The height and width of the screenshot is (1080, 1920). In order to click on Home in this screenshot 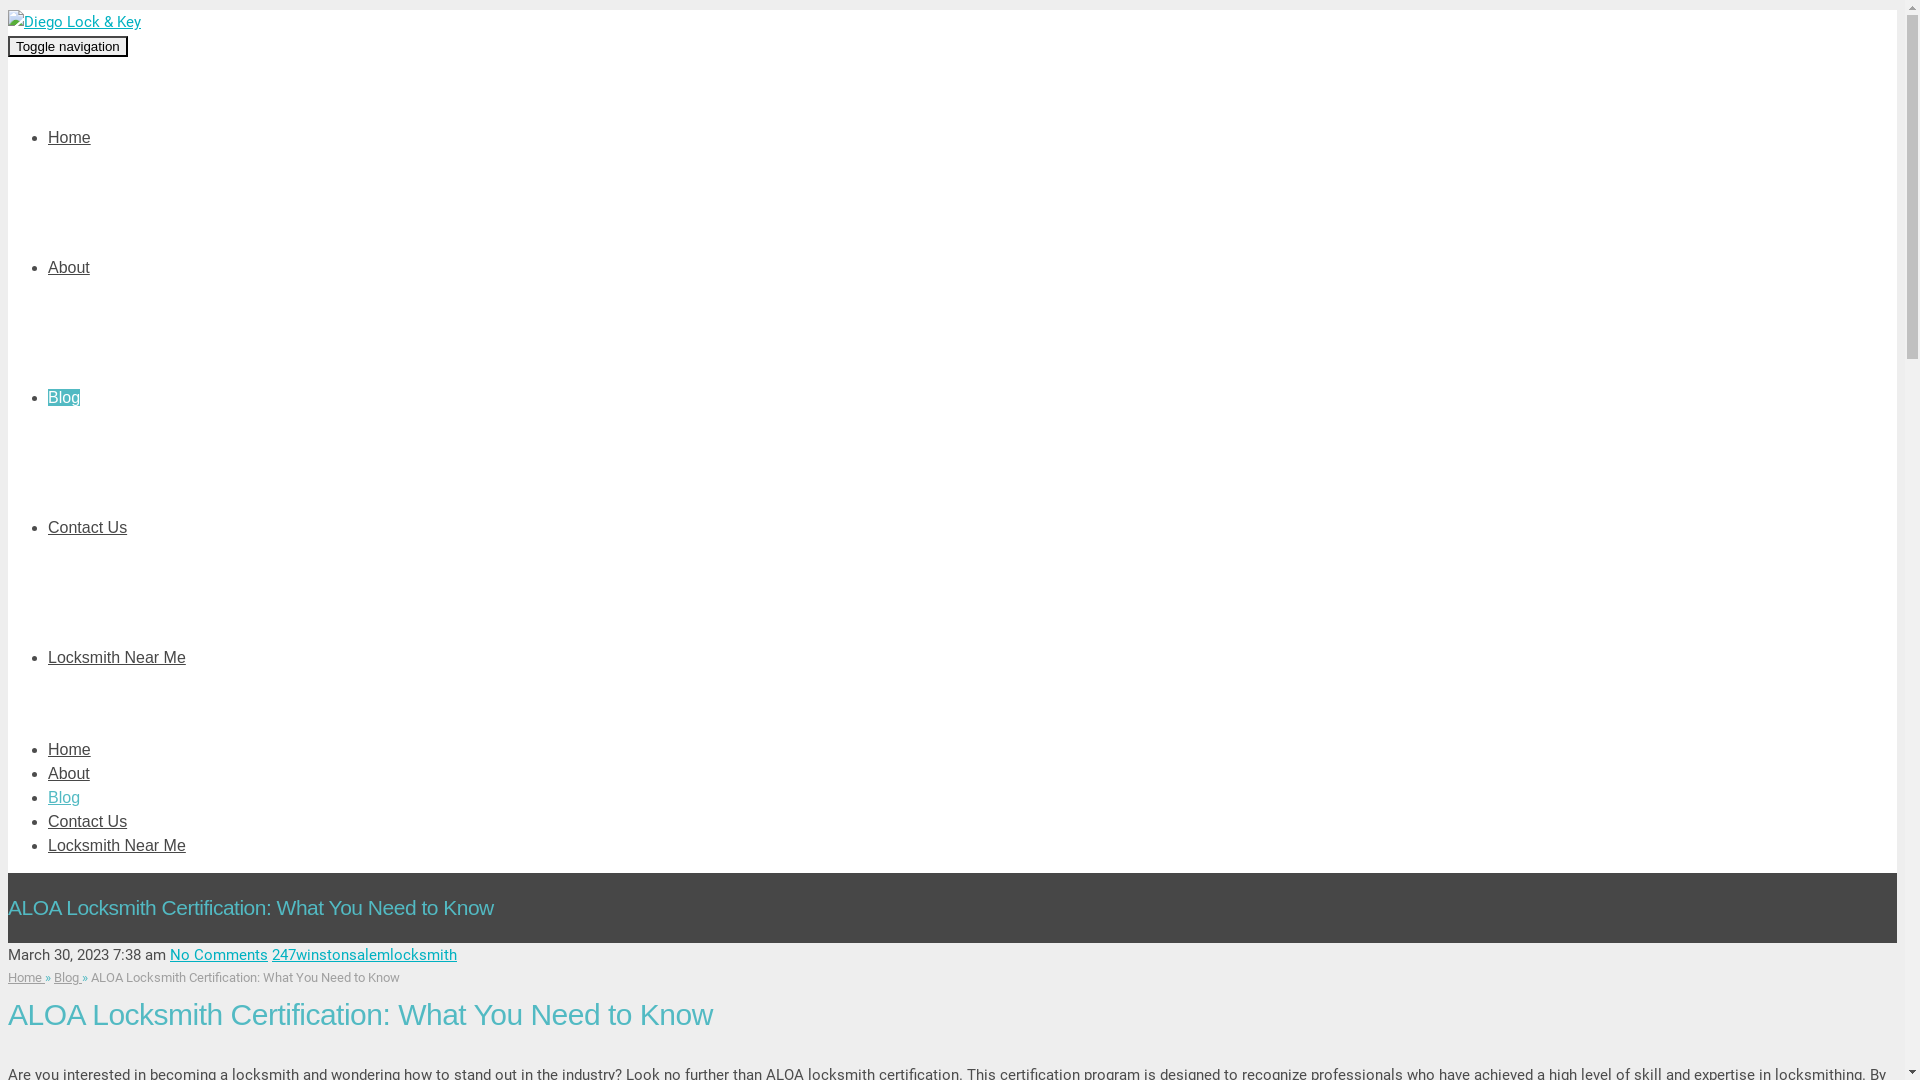, I will do `click(26, 978)`.